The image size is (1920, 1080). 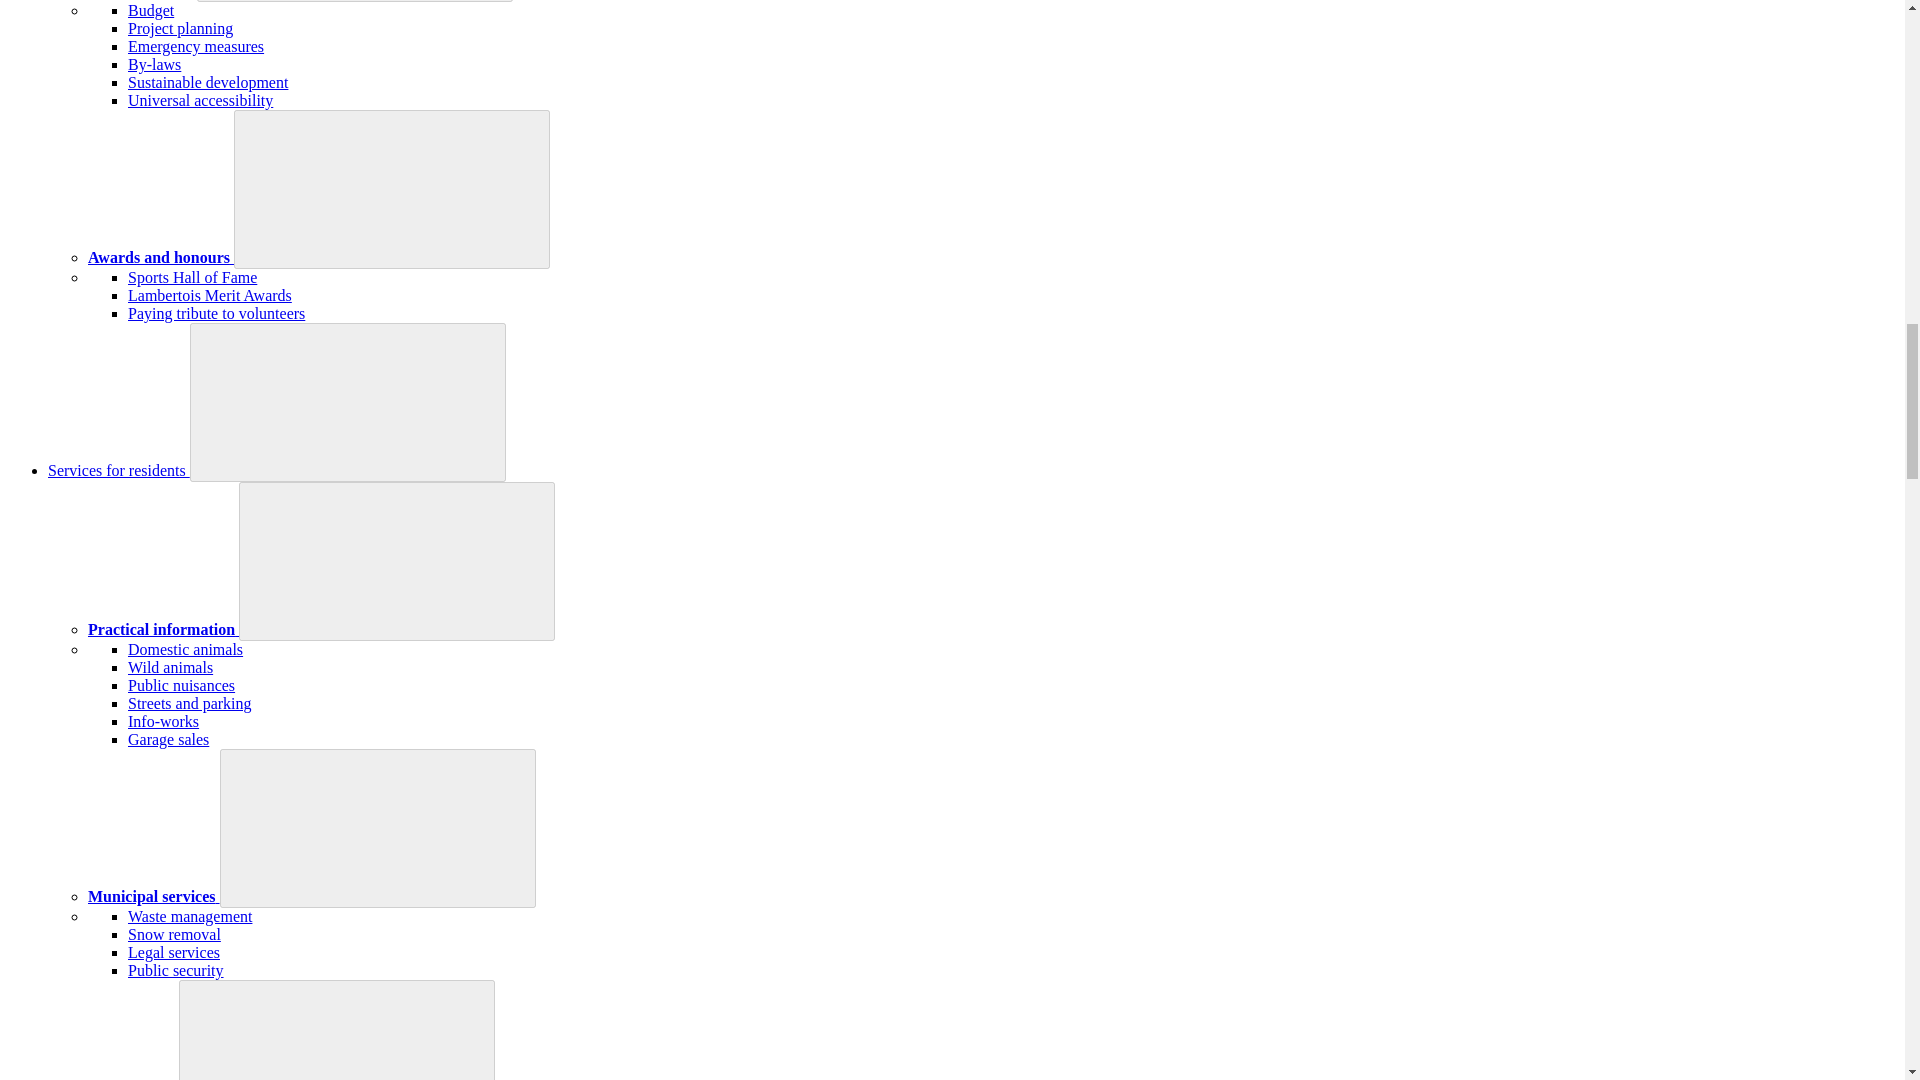 I want to click on By-laws, so click(x=154, y=64).